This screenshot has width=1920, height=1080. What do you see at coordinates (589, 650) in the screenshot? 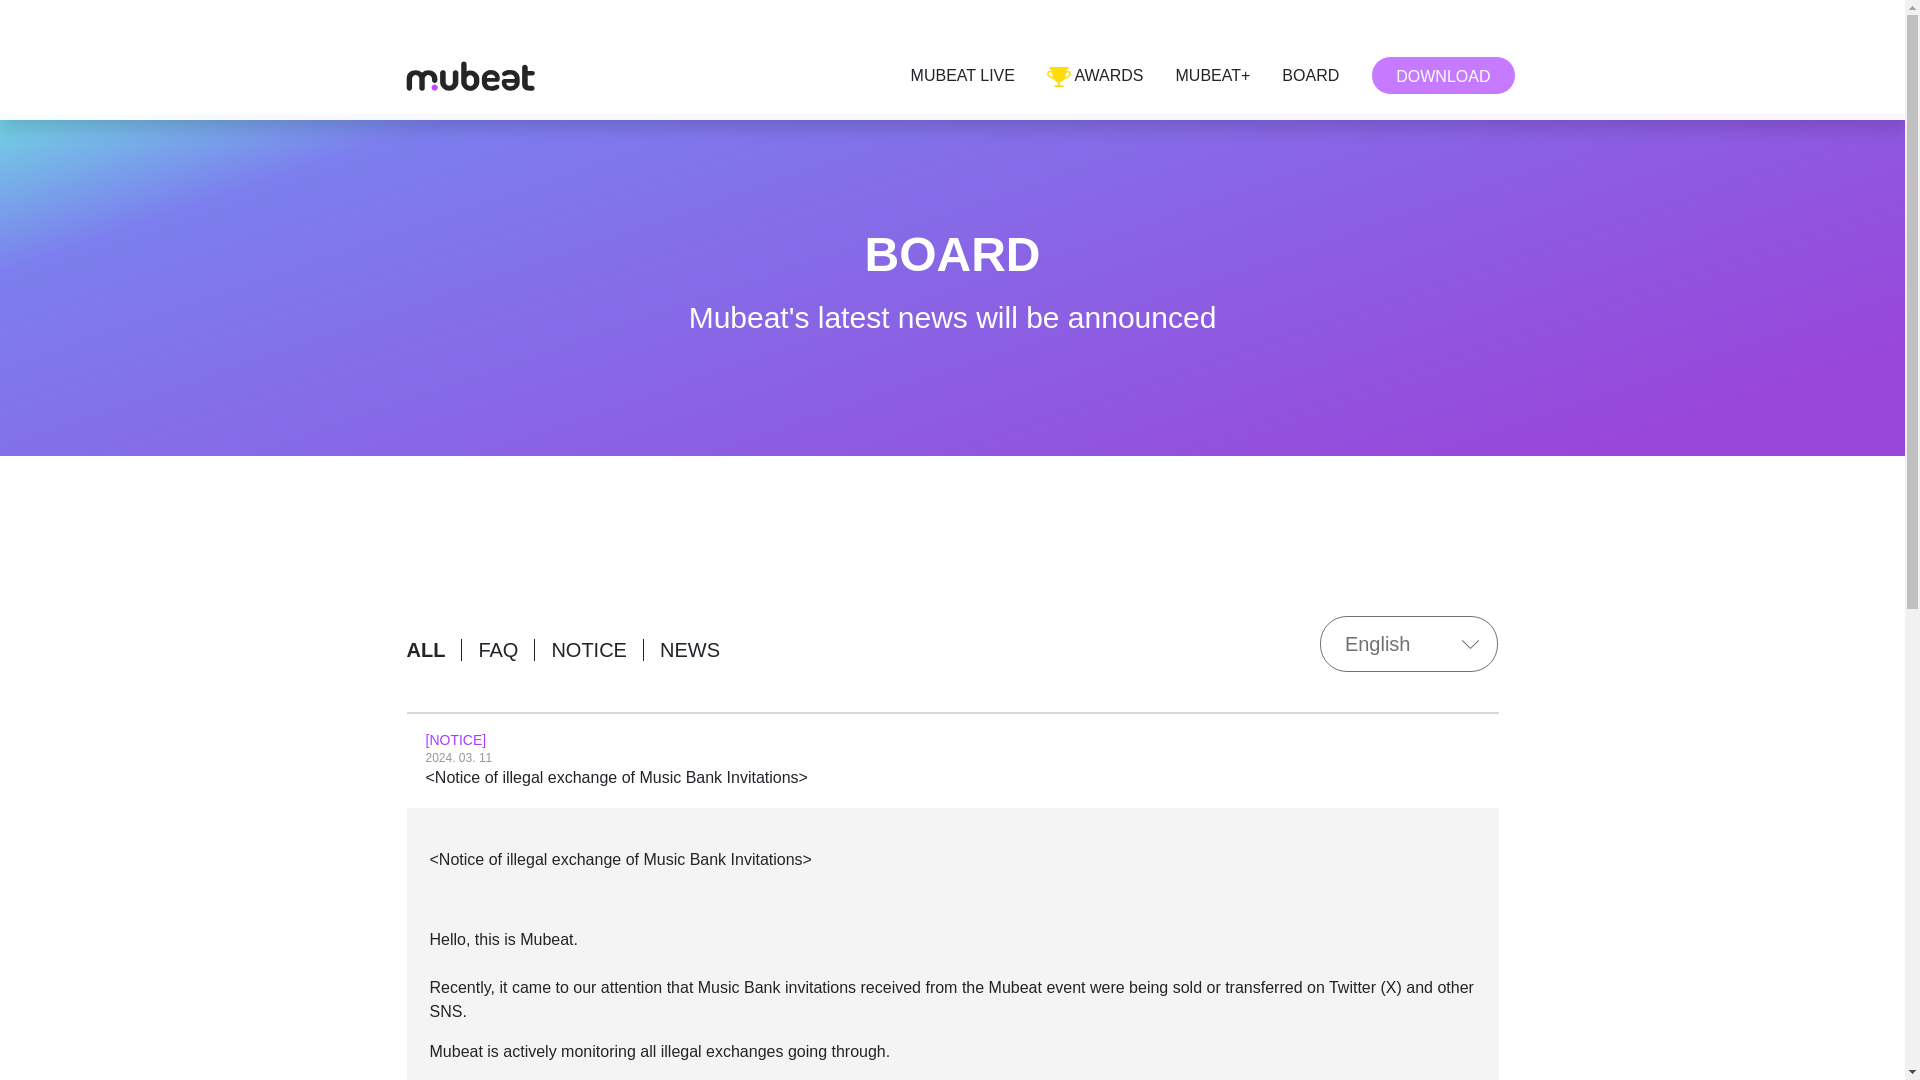
I see `NOTICE` at bounding box center [589, 650].